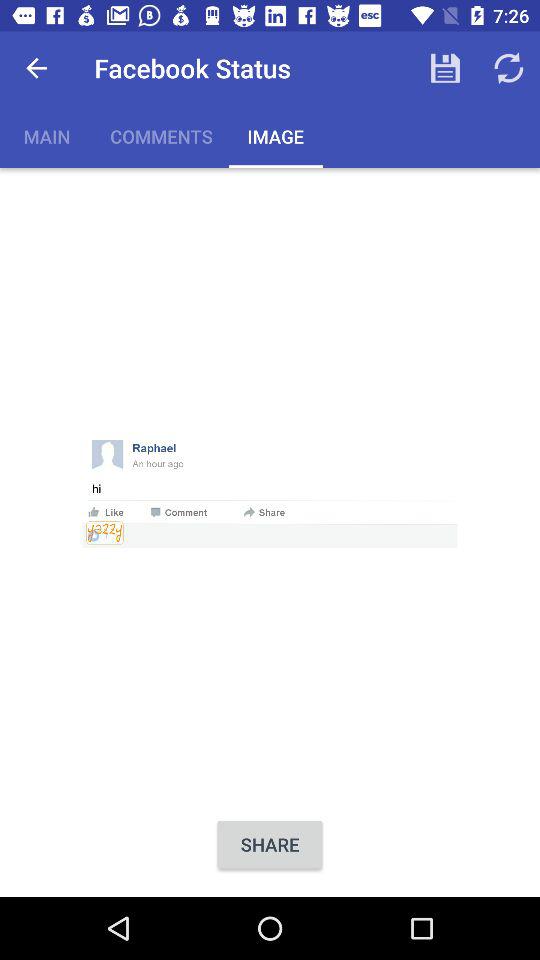 The height and width of the screenshot is (960, 540). What do you see at coordinates (270, 844) in the screenshot?
I see `select the share item` at bounding box center [270, 844].